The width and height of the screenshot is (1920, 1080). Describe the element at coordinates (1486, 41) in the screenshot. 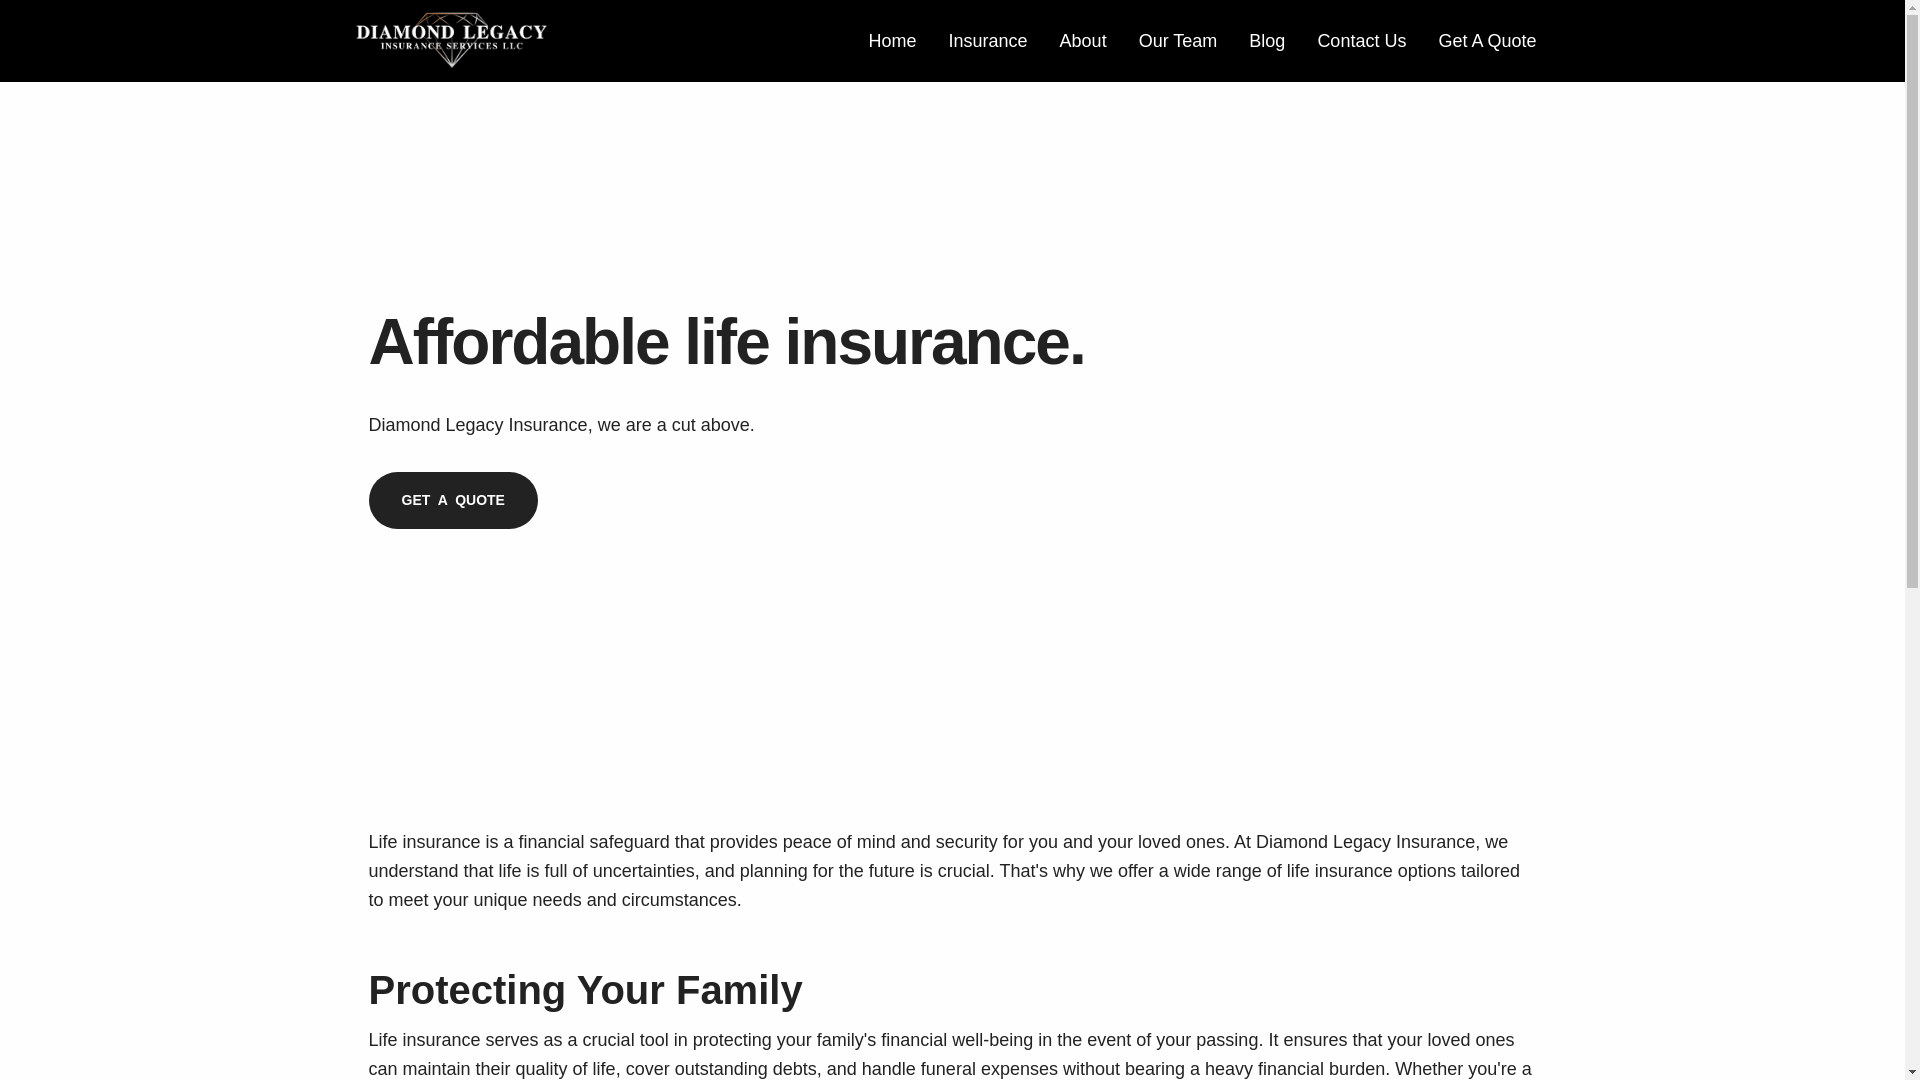

I see `Quotes` at that location.